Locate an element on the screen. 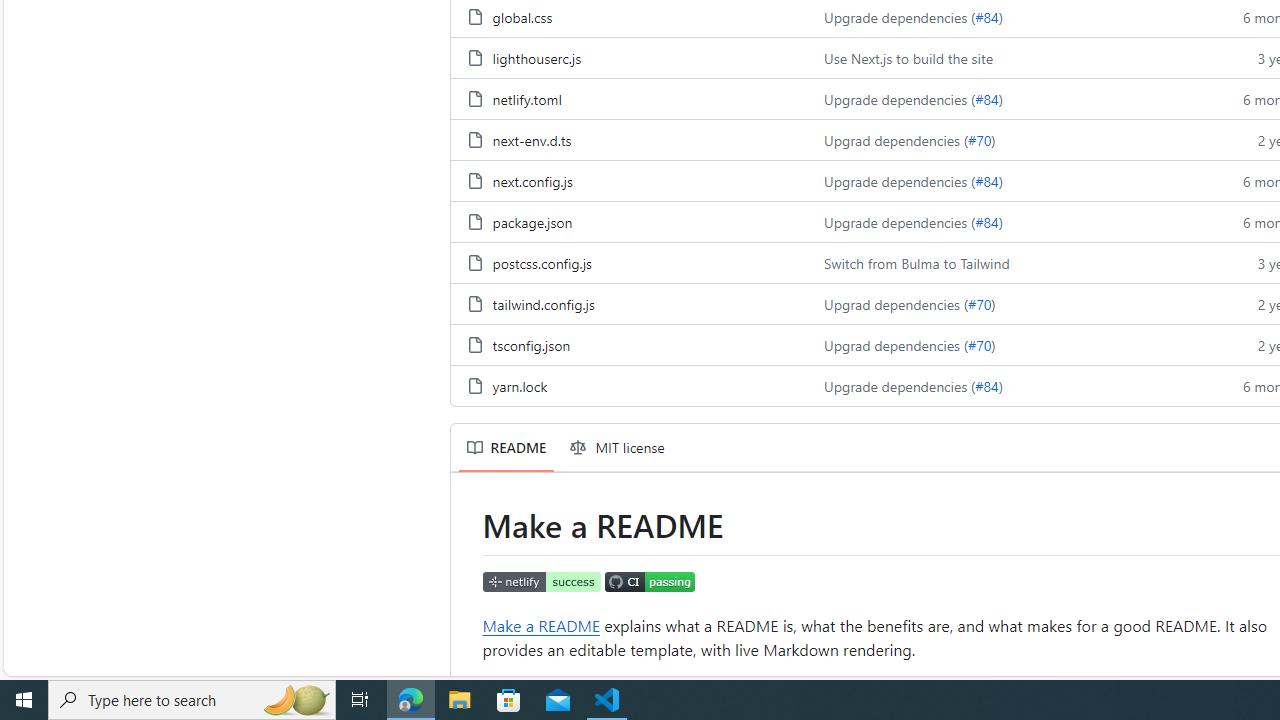  tailwind.config.js, (File) is located at coordinates (629, 303).